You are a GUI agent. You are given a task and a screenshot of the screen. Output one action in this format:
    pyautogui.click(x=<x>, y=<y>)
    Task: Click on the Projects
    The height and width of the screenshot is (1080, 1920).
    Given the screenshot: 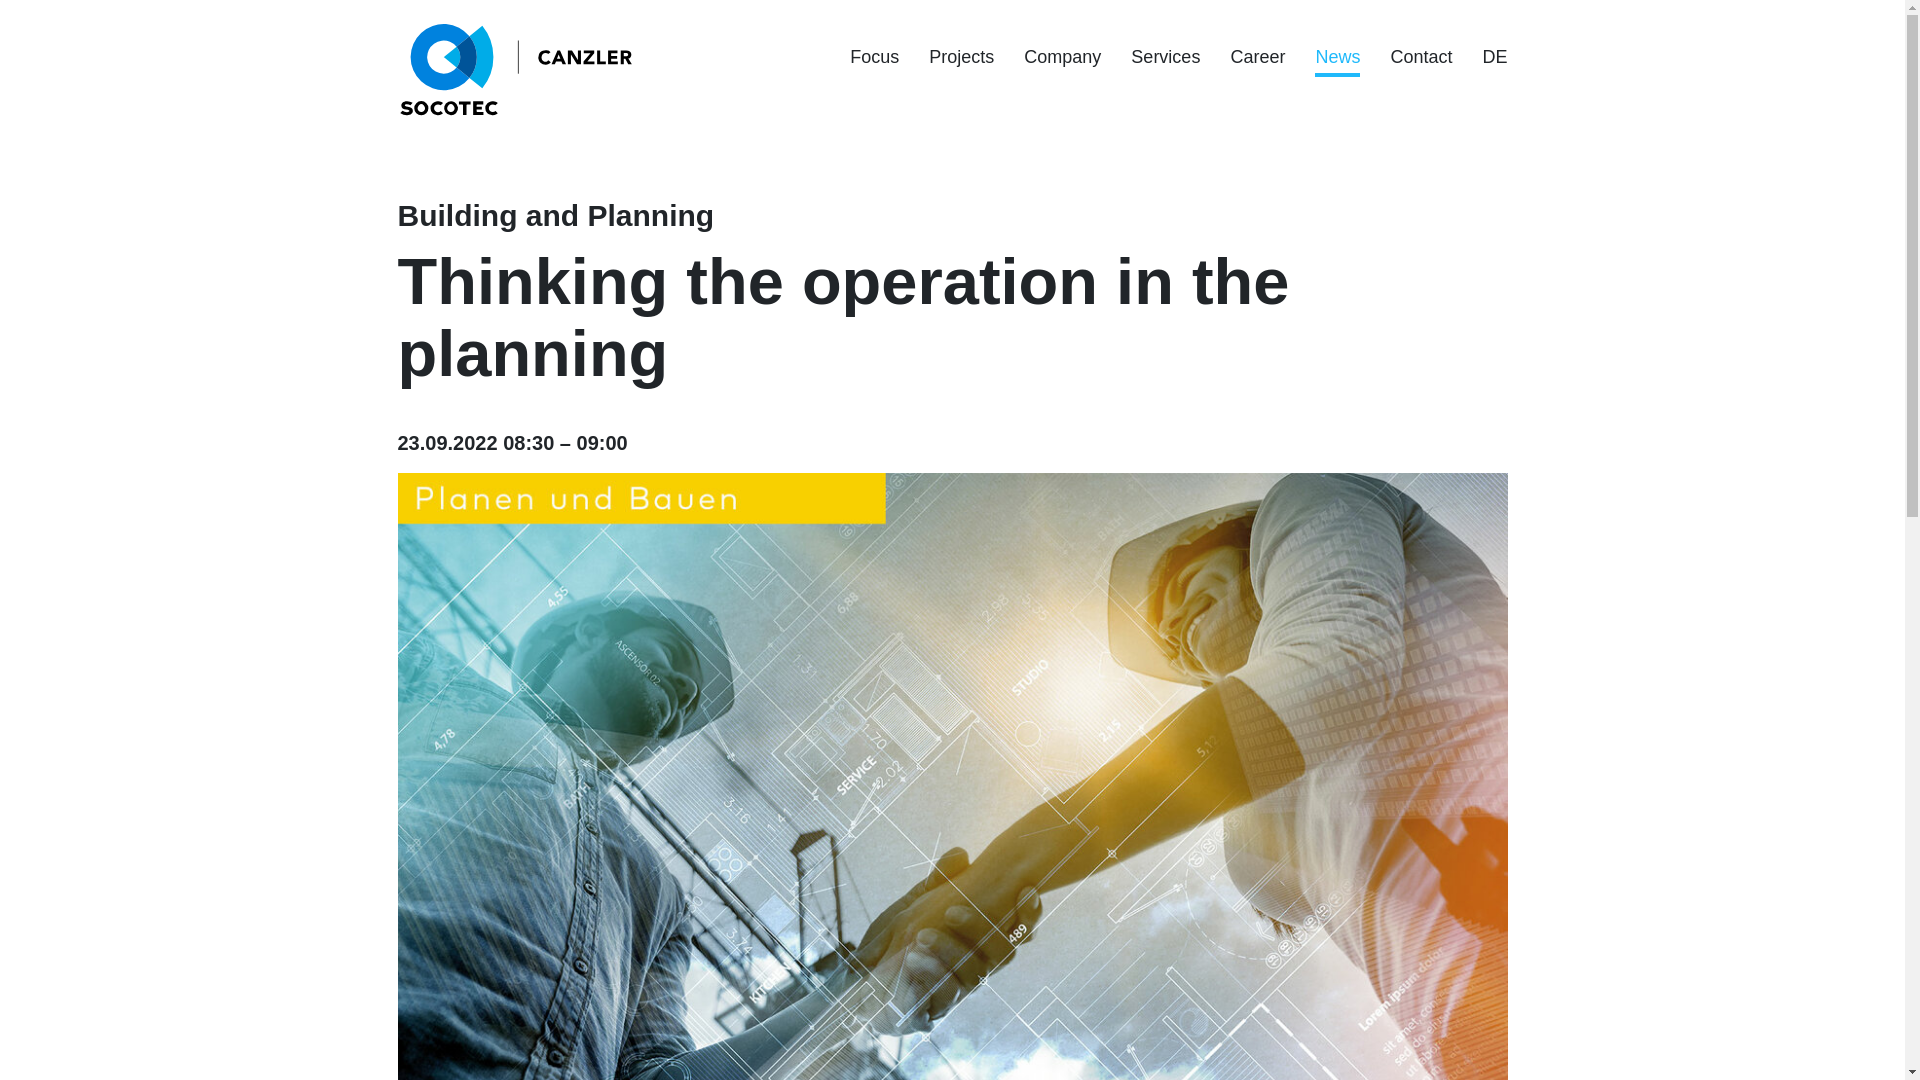 What is the action you would take?
    pyautogui.click(x=962, y=56)
    